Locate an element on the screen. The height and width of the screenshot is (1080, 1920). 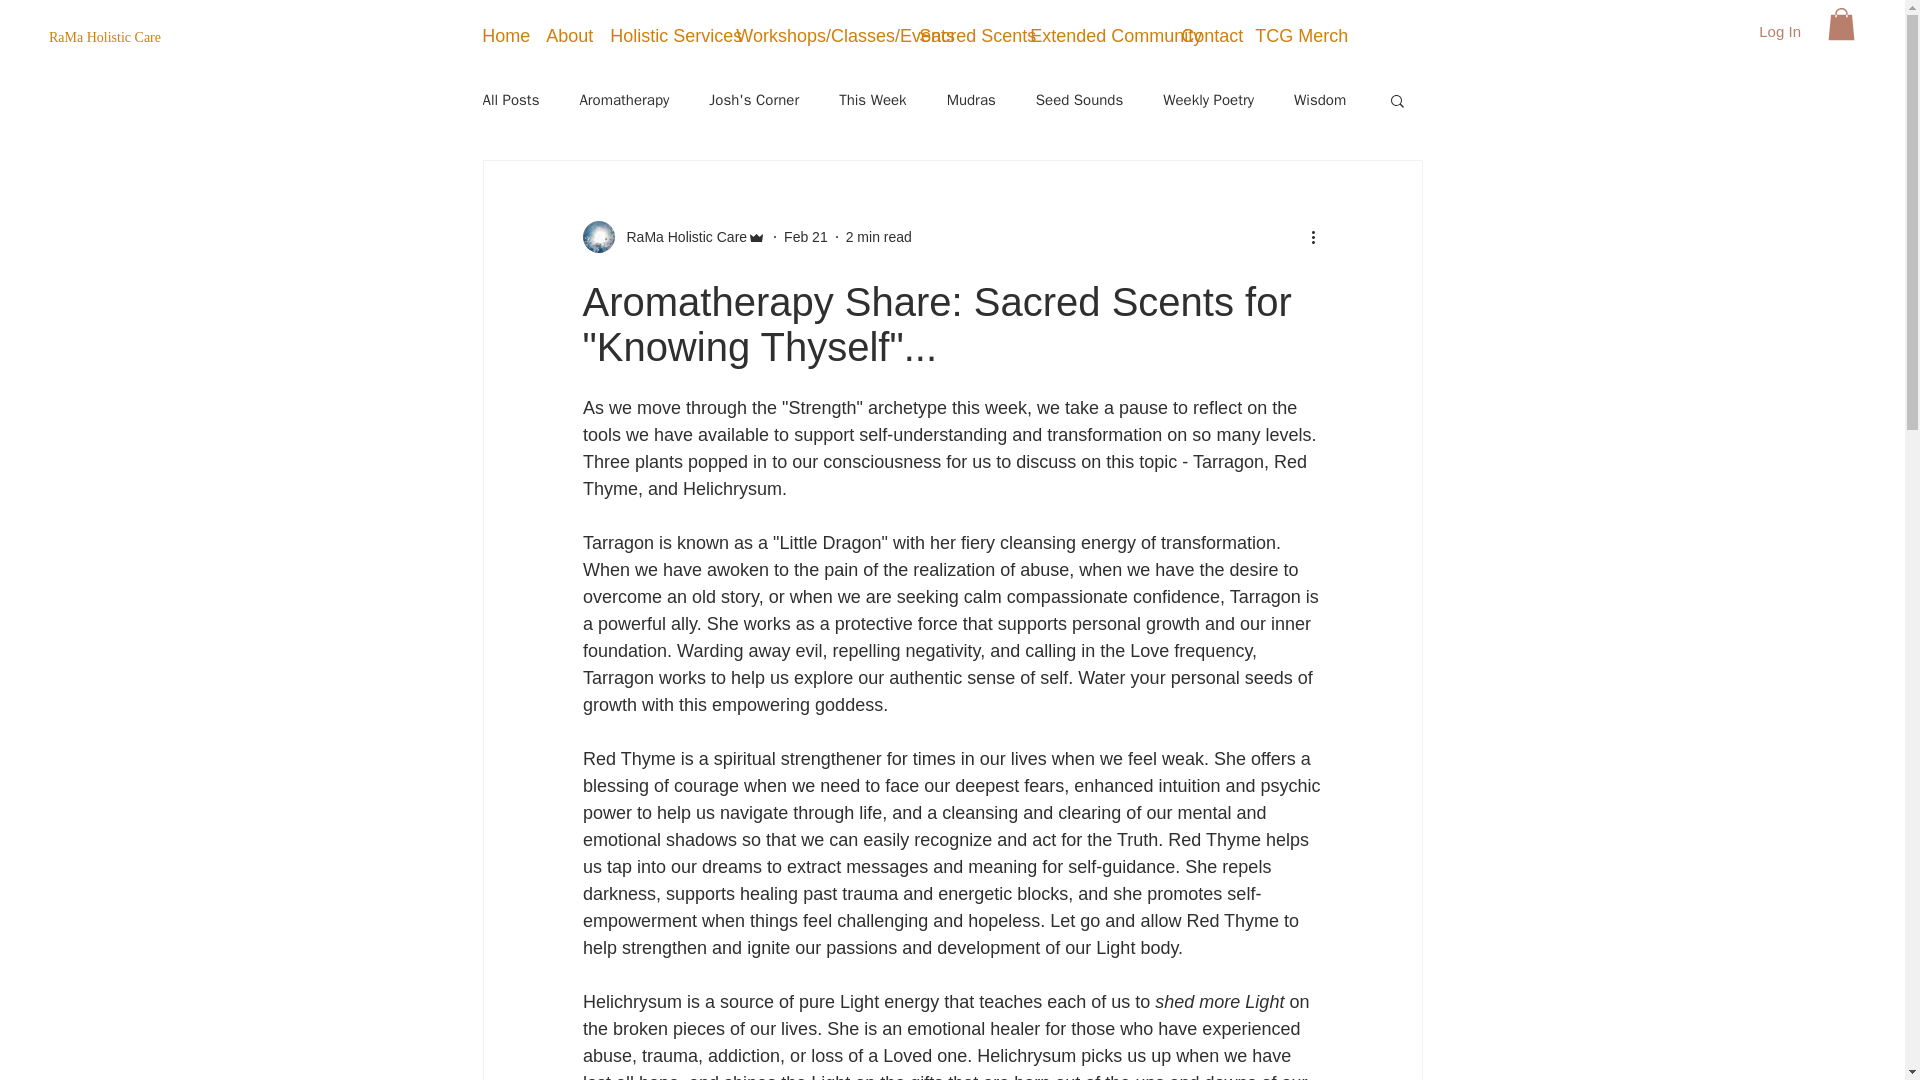
Holistic Services is located at coordinates (656, 36).